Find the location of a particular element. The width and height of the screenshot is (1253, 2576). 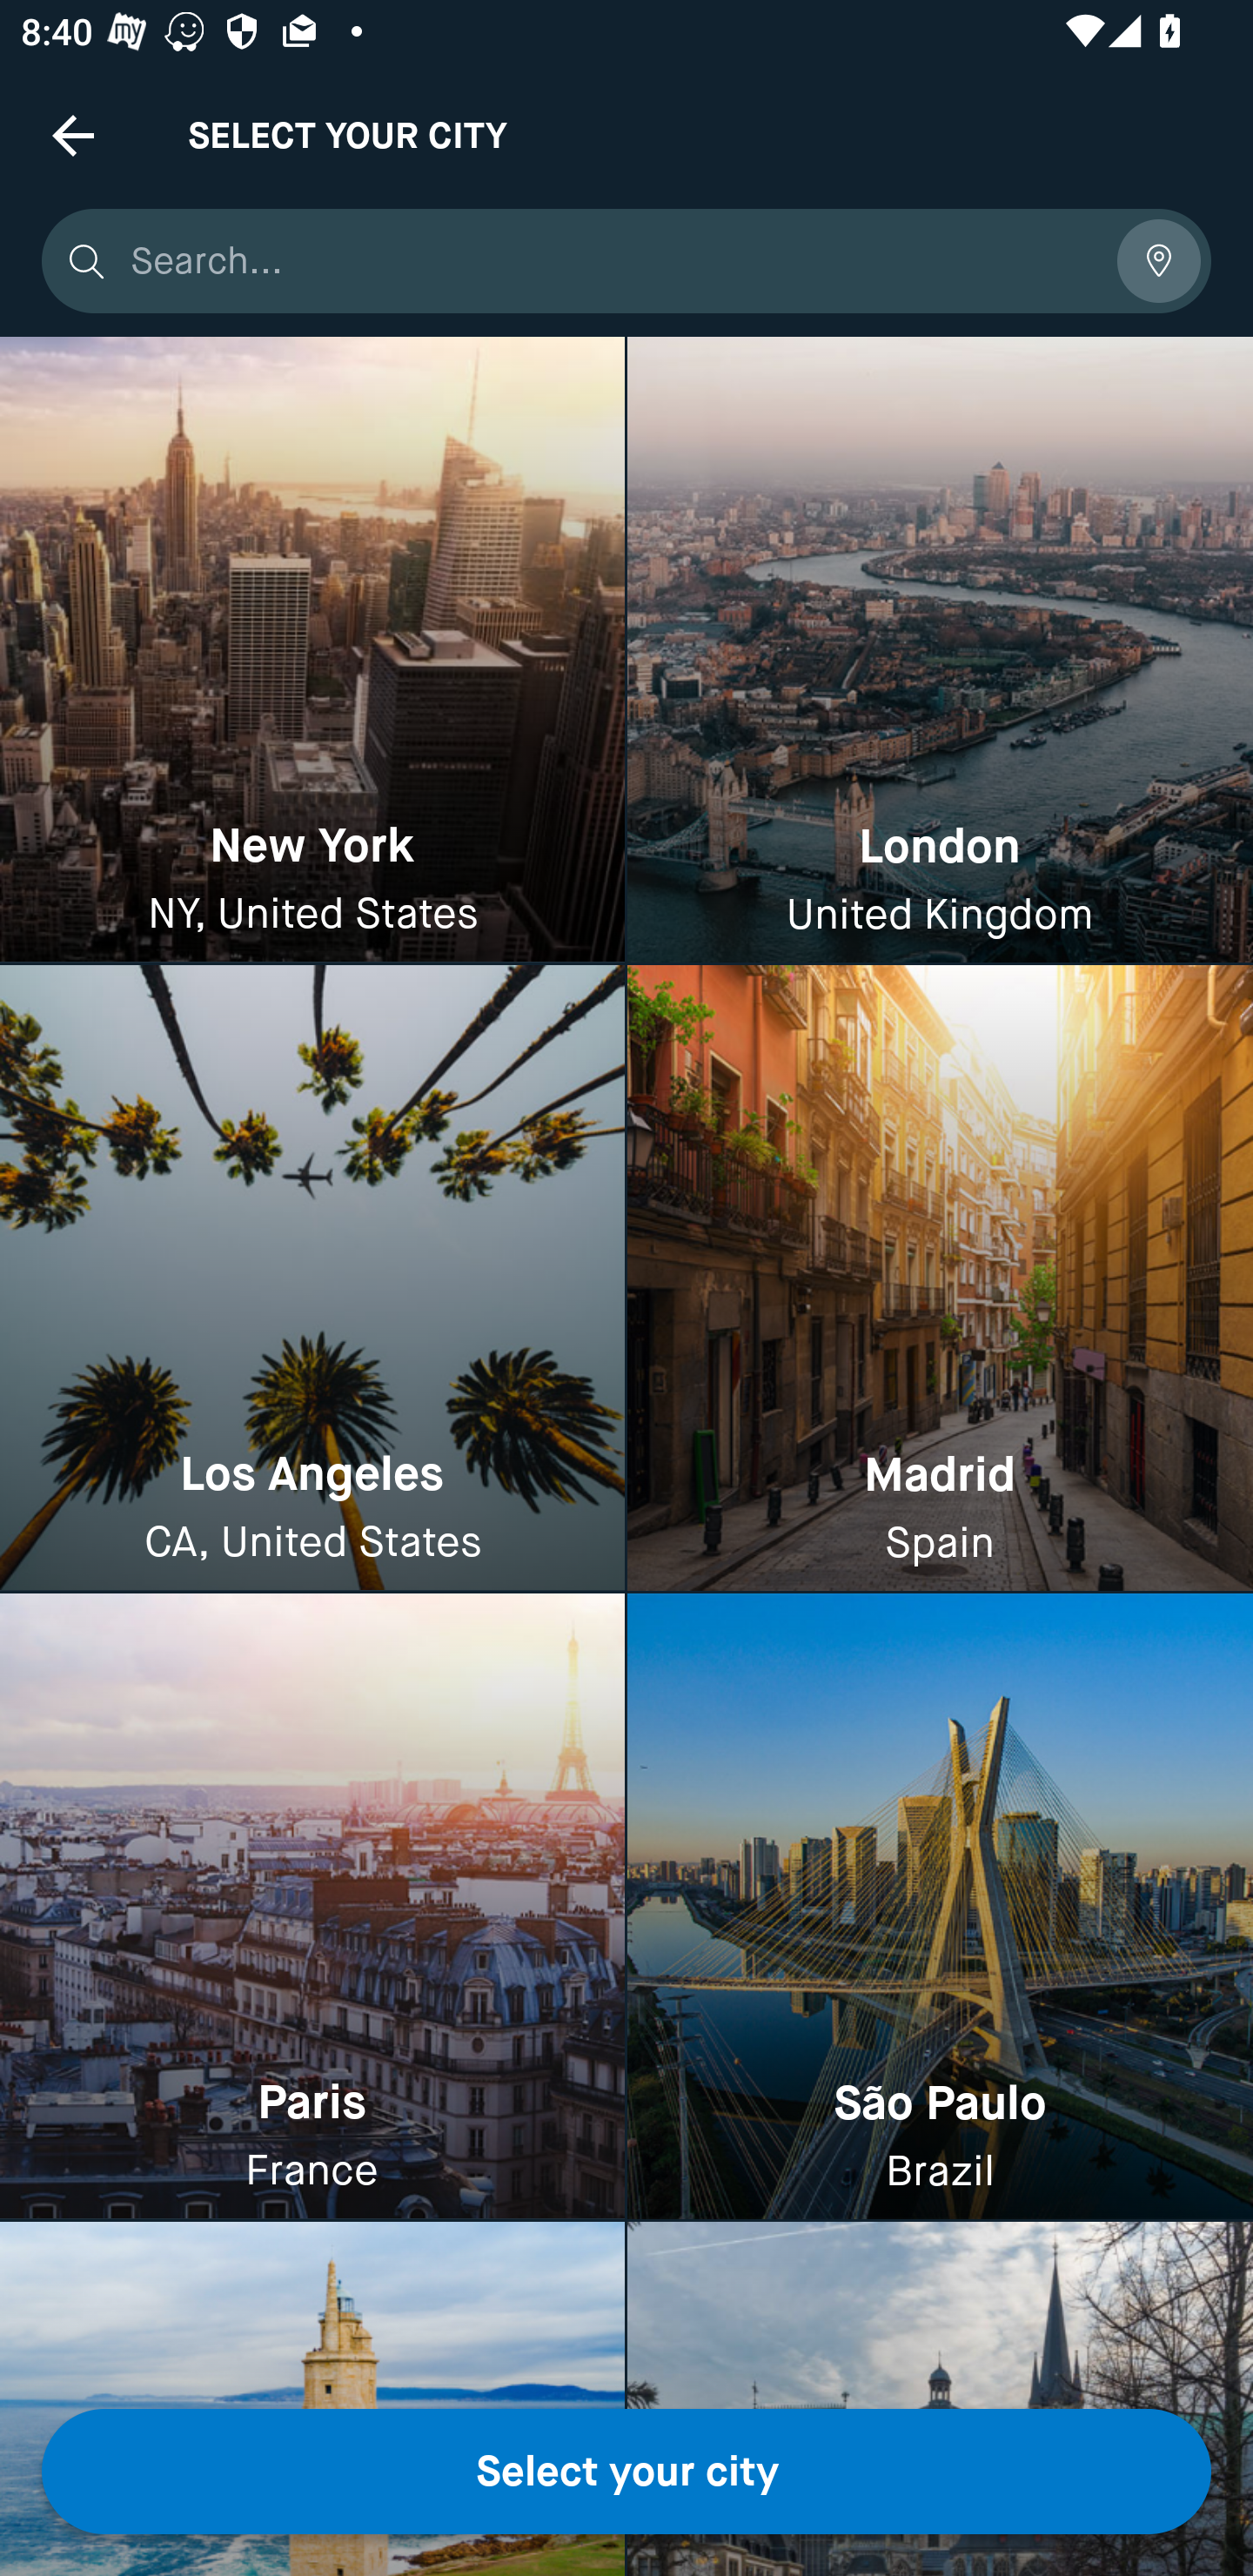

Select your city is located at coordinates (626, 2472).